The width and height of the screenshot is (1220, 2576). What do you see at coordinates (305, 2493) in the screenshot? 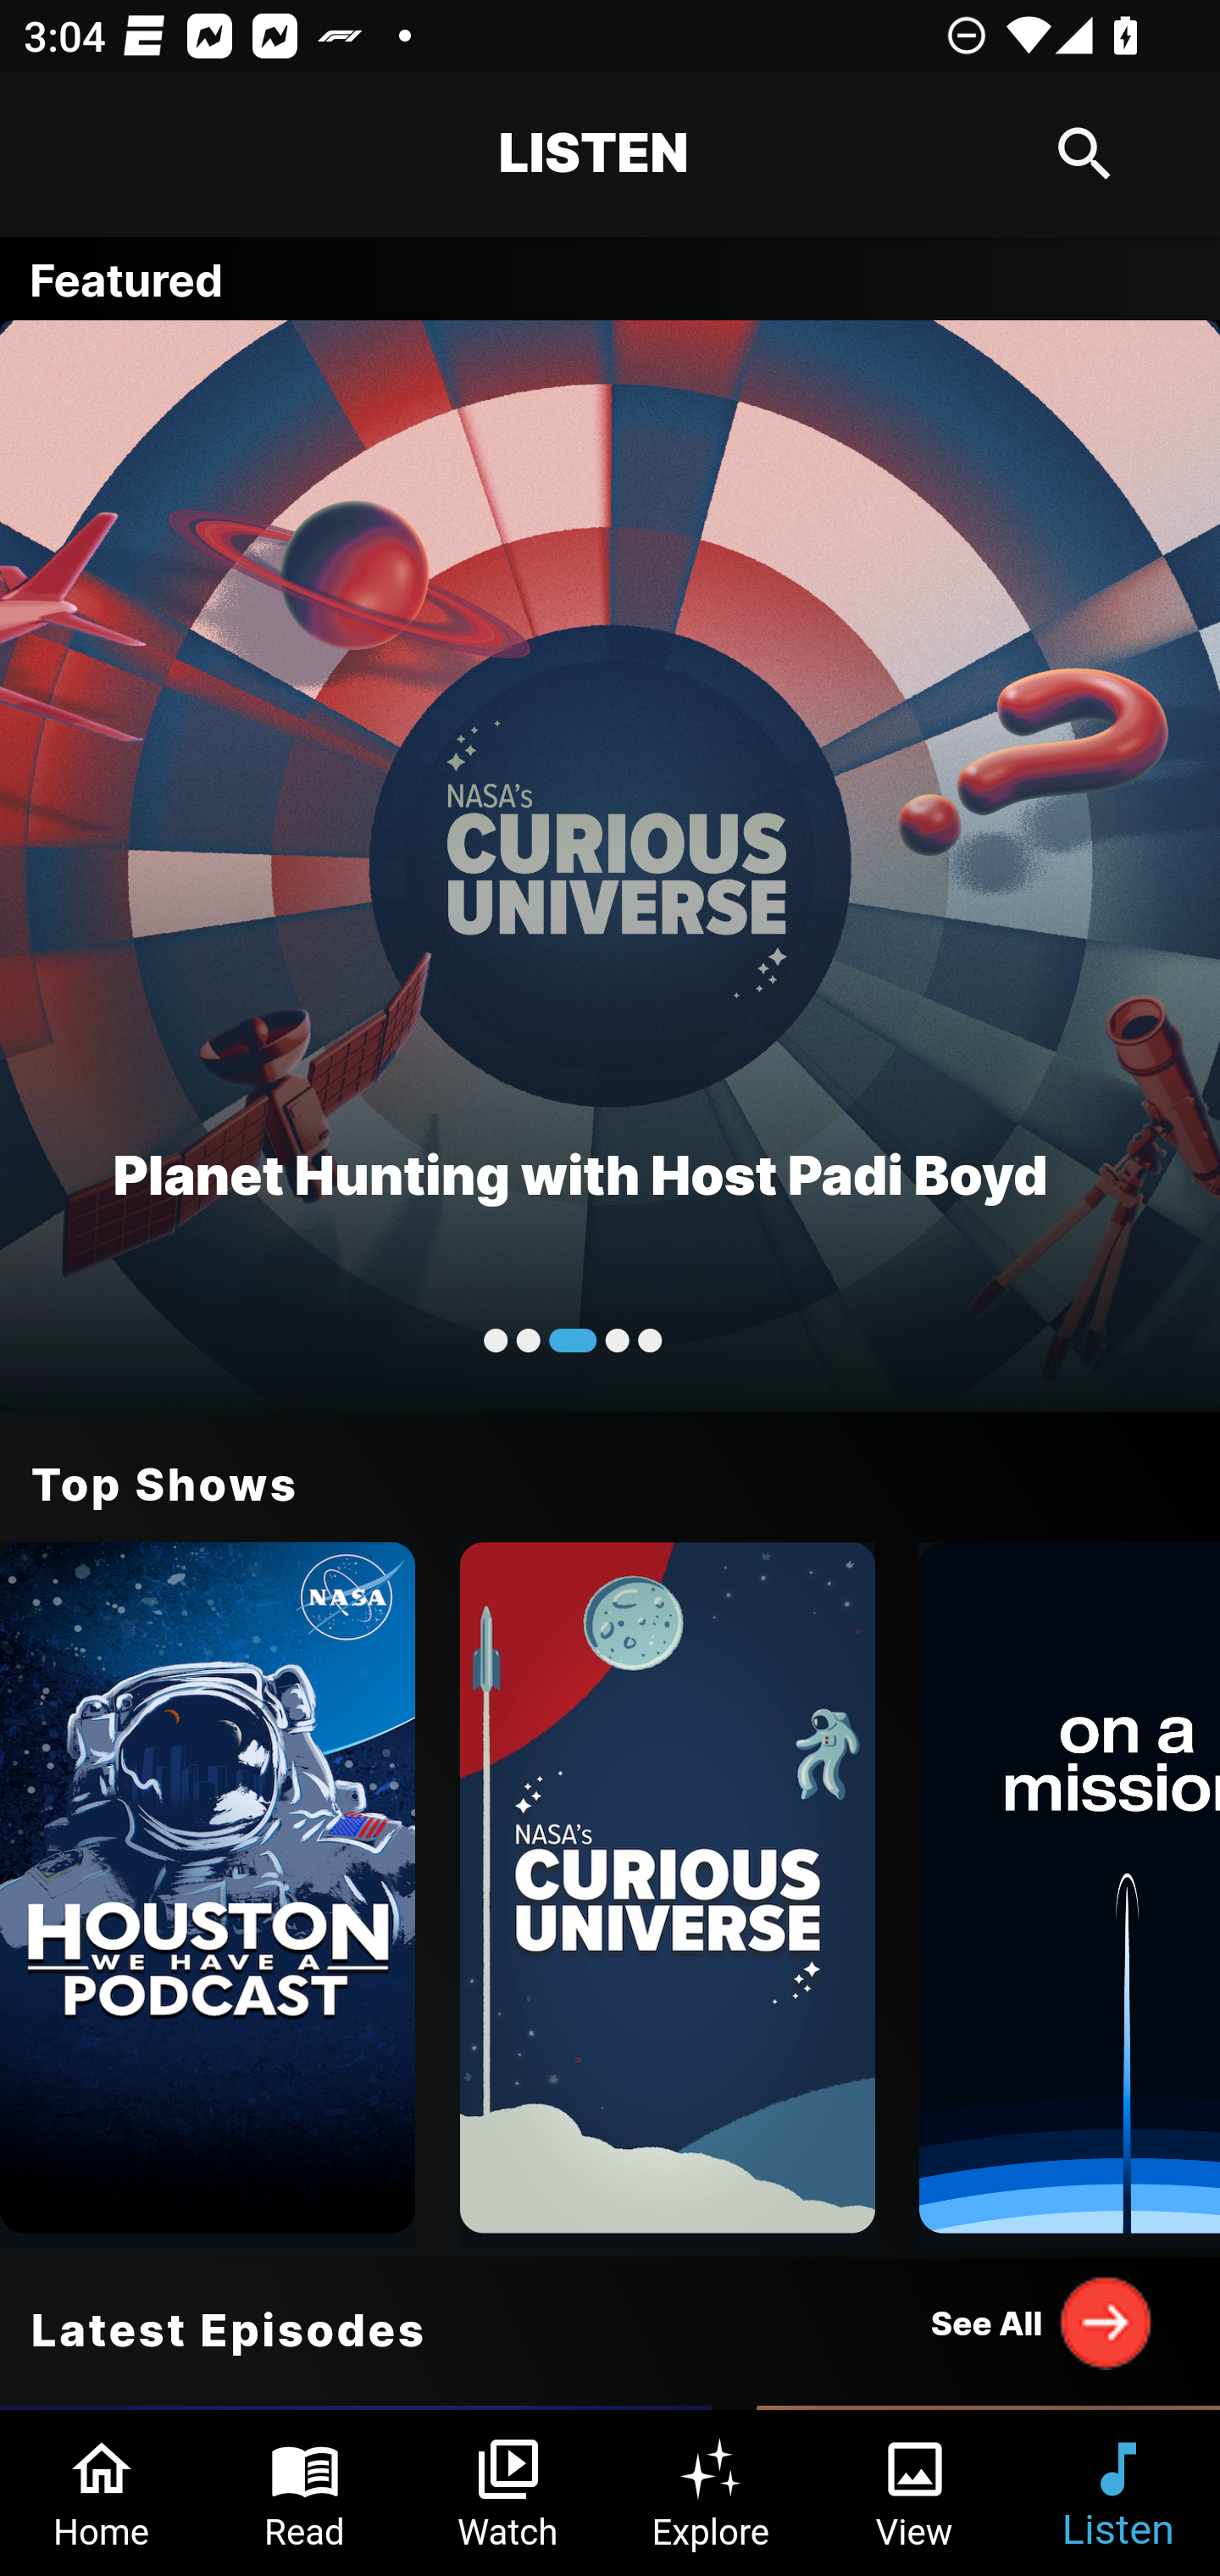
I see `Read
Tab 2 of 6` at bounding box center [305, 2493].